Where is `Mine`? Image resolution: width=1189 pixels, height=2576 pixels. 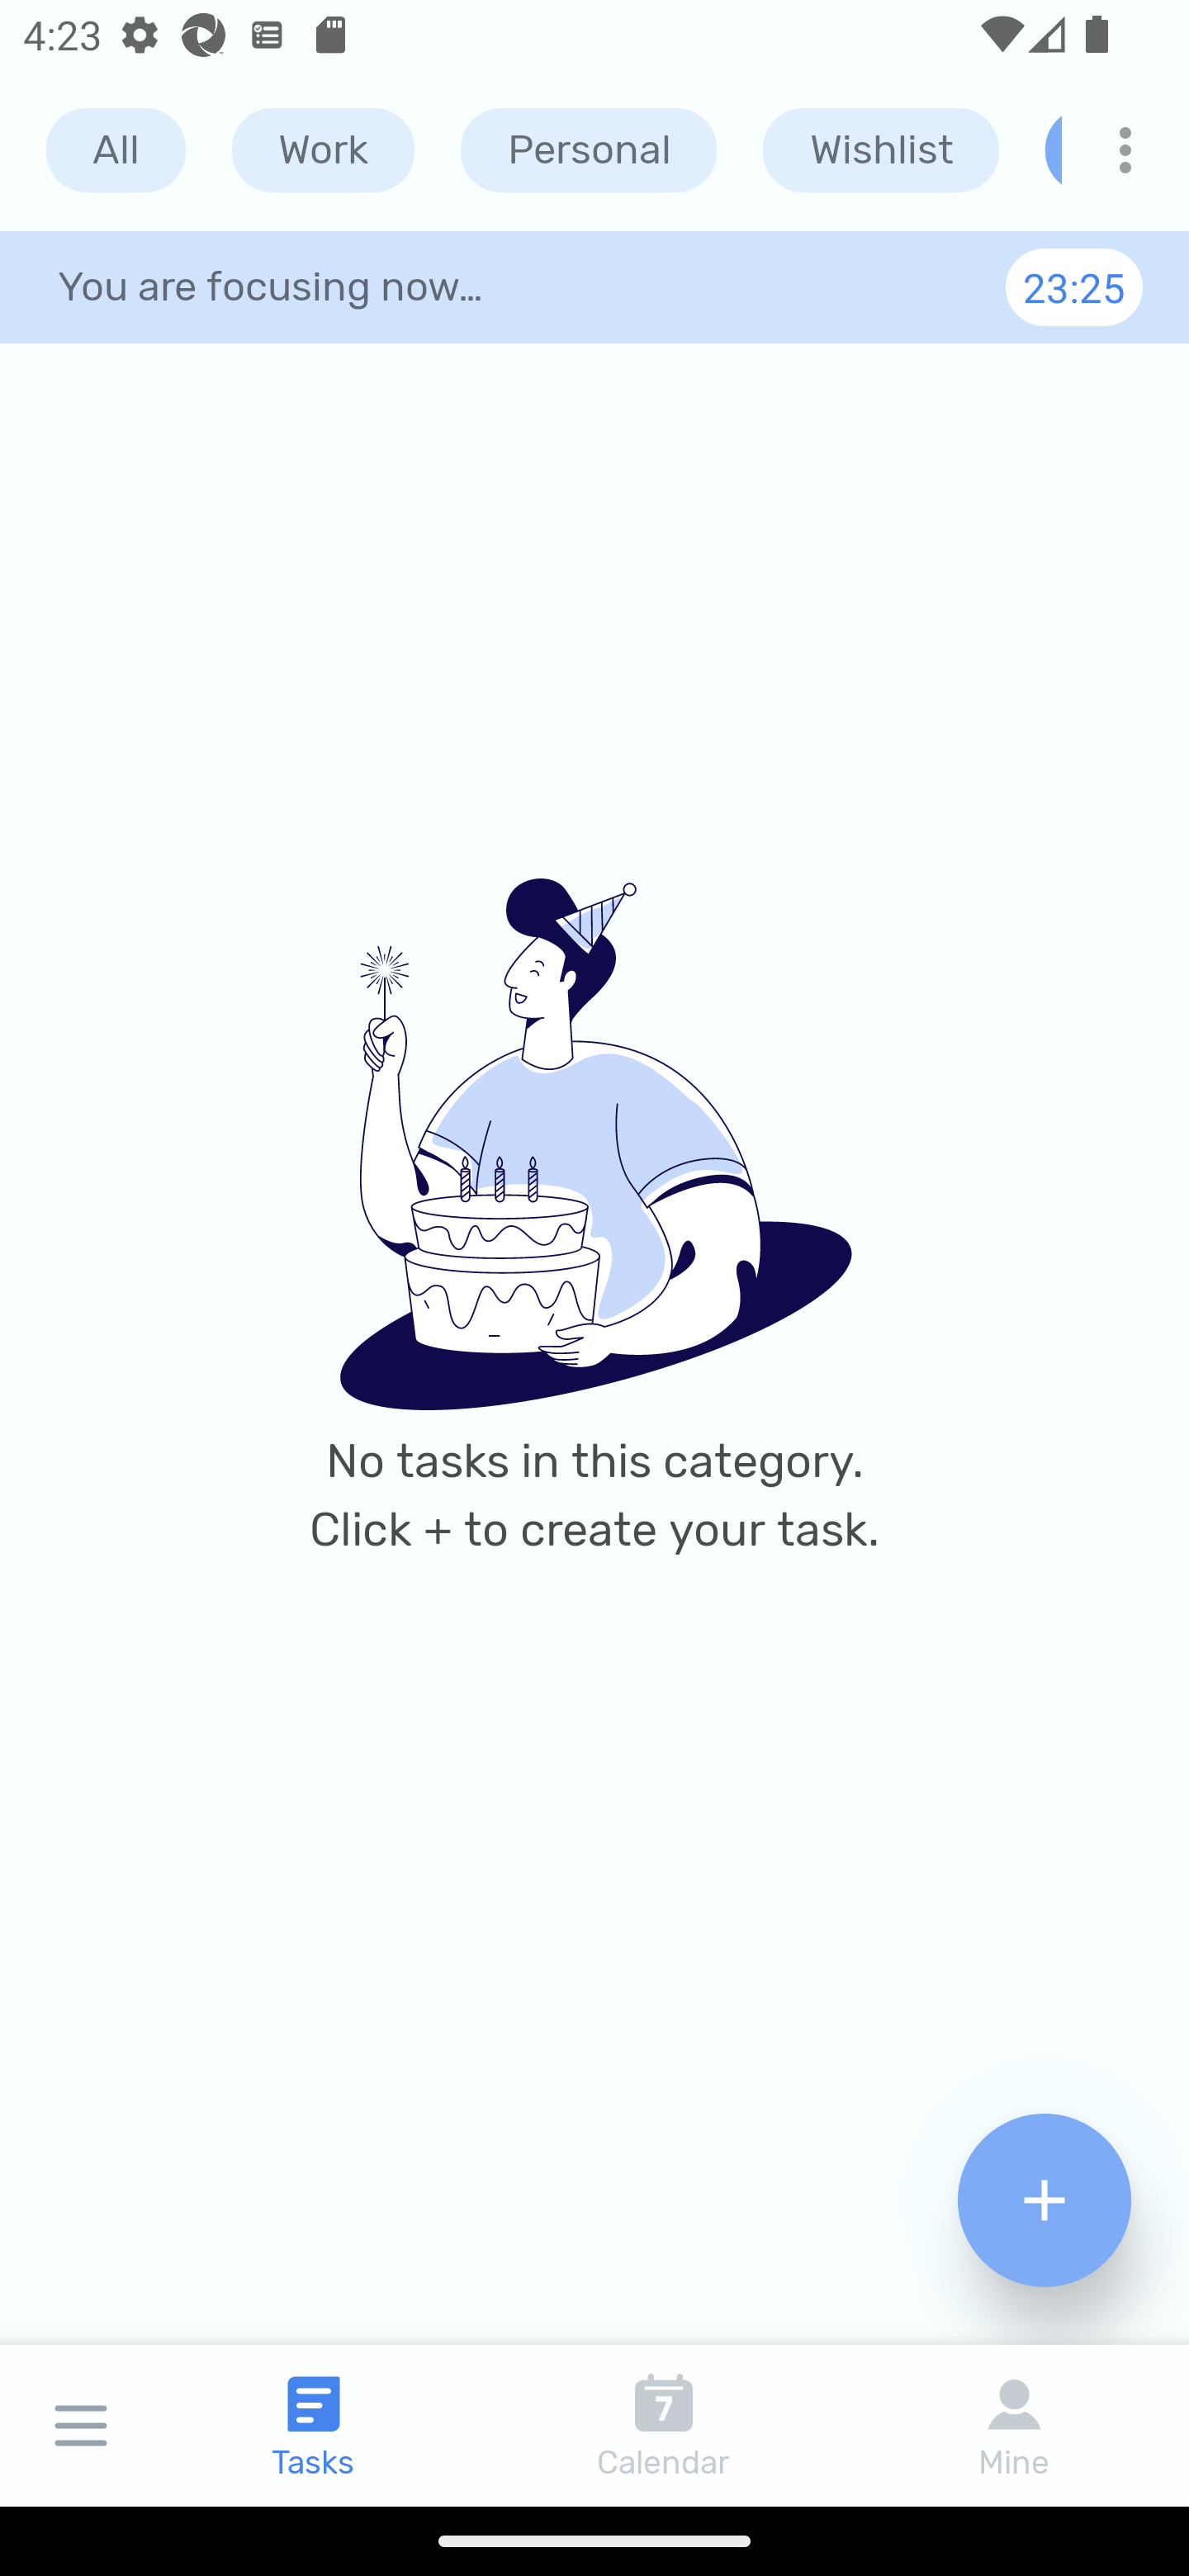 Mine is located at coordinates (1014, 2425).